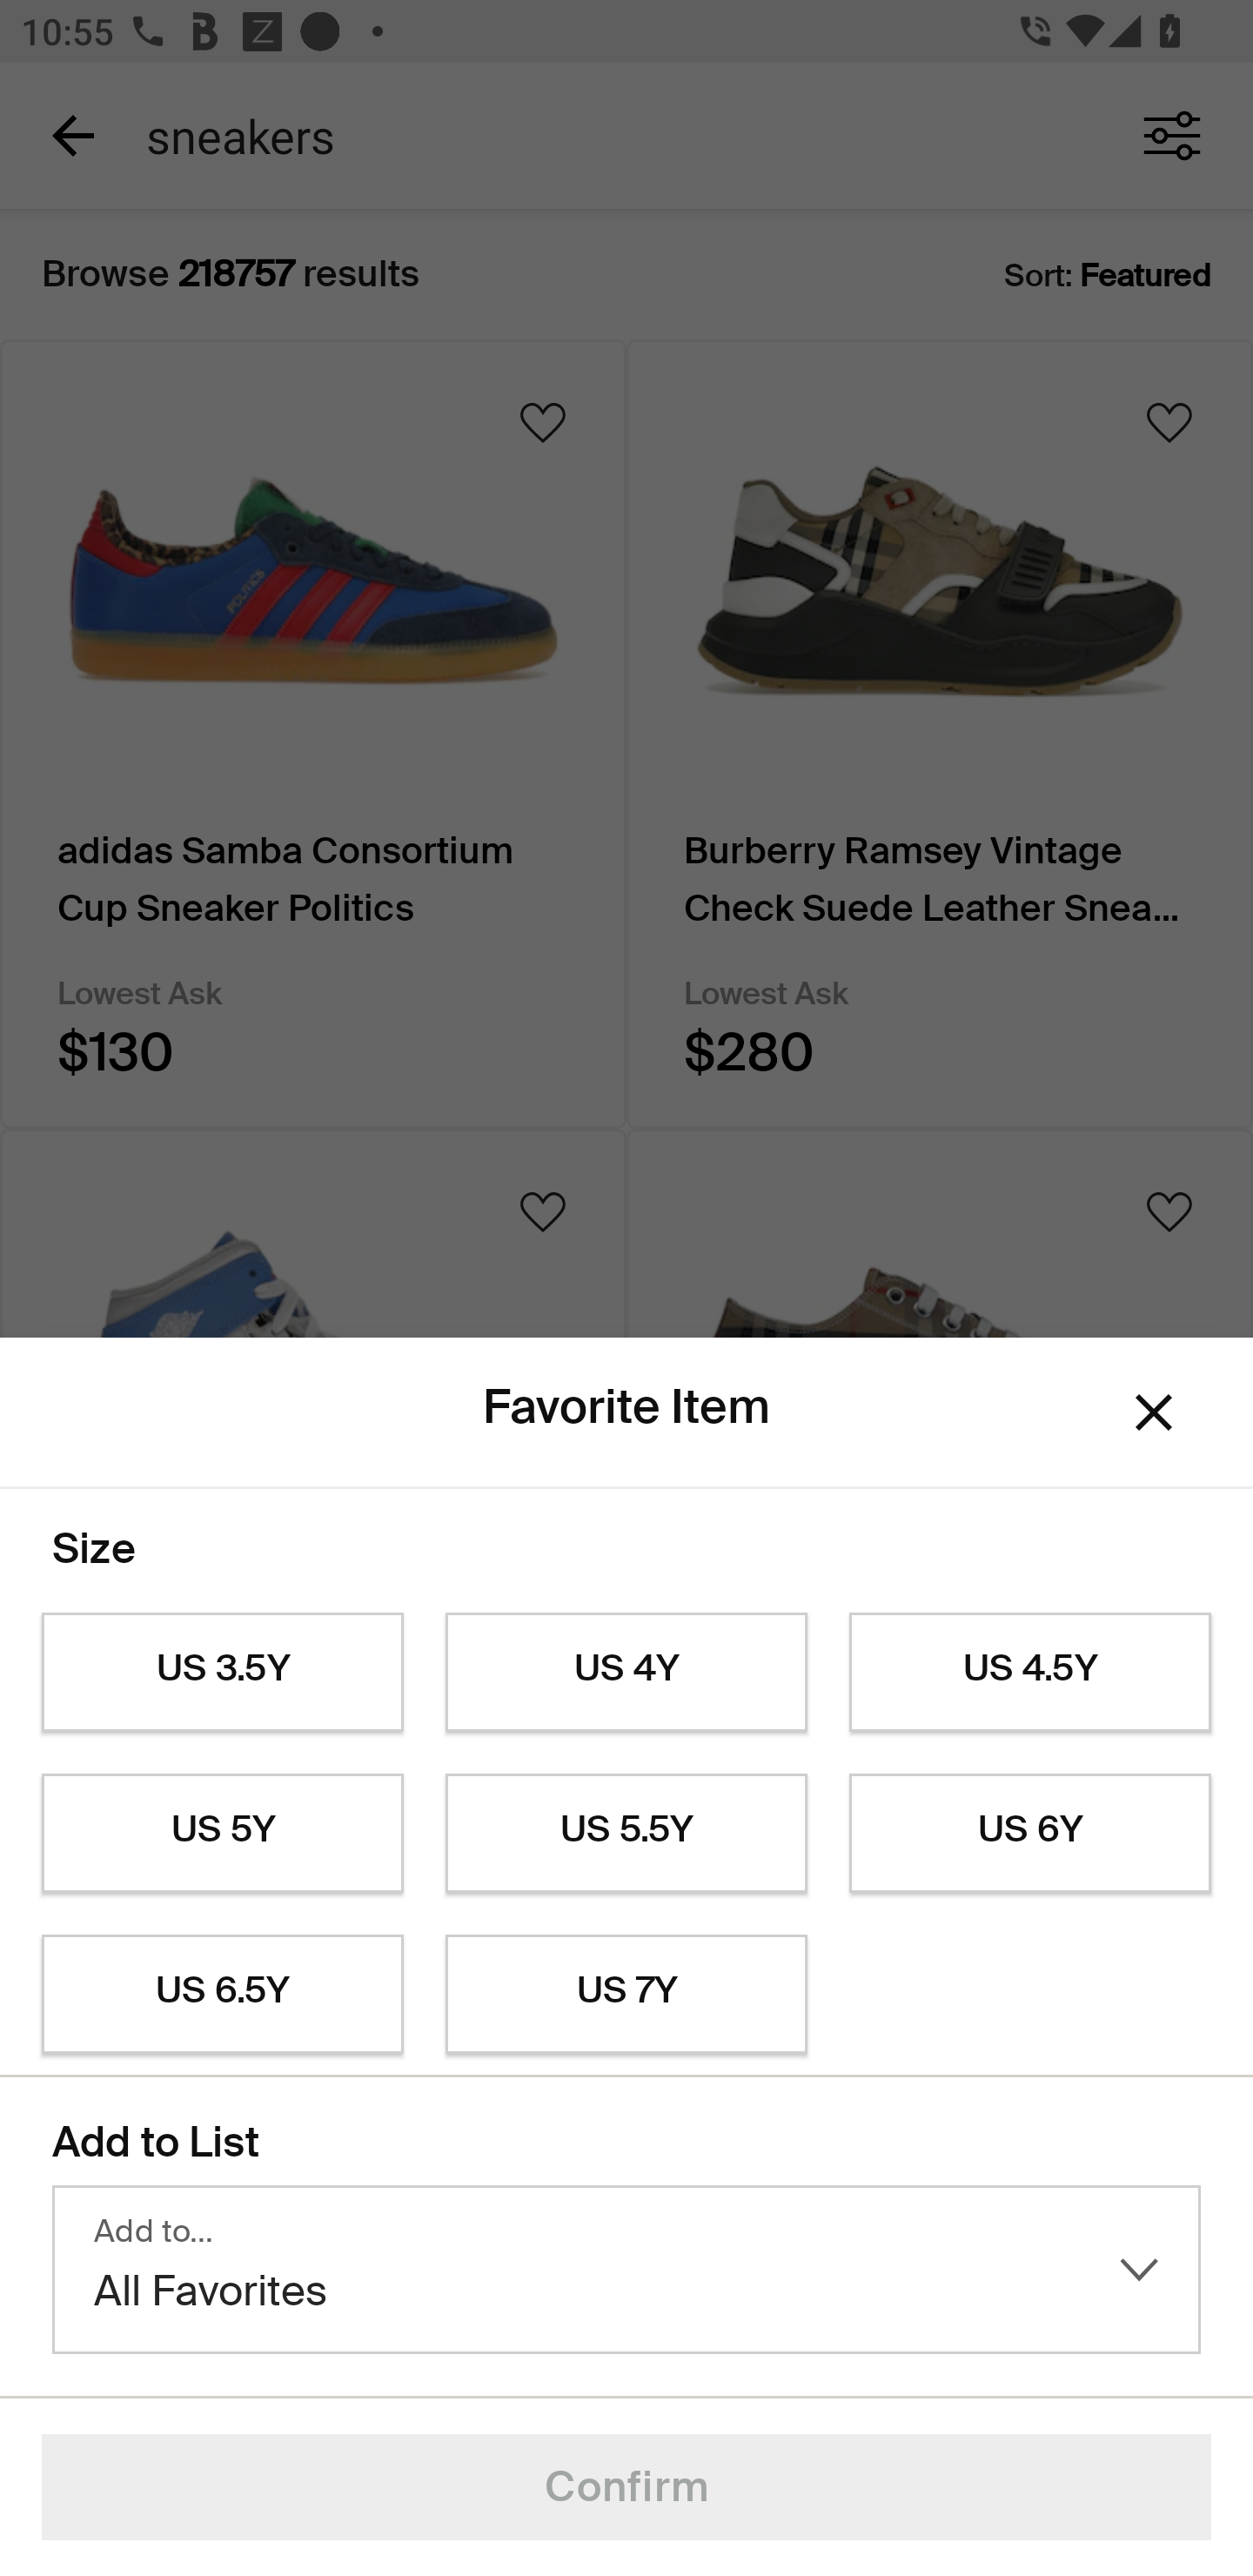  I want to click on US 6Y, so click(1030, 1834).